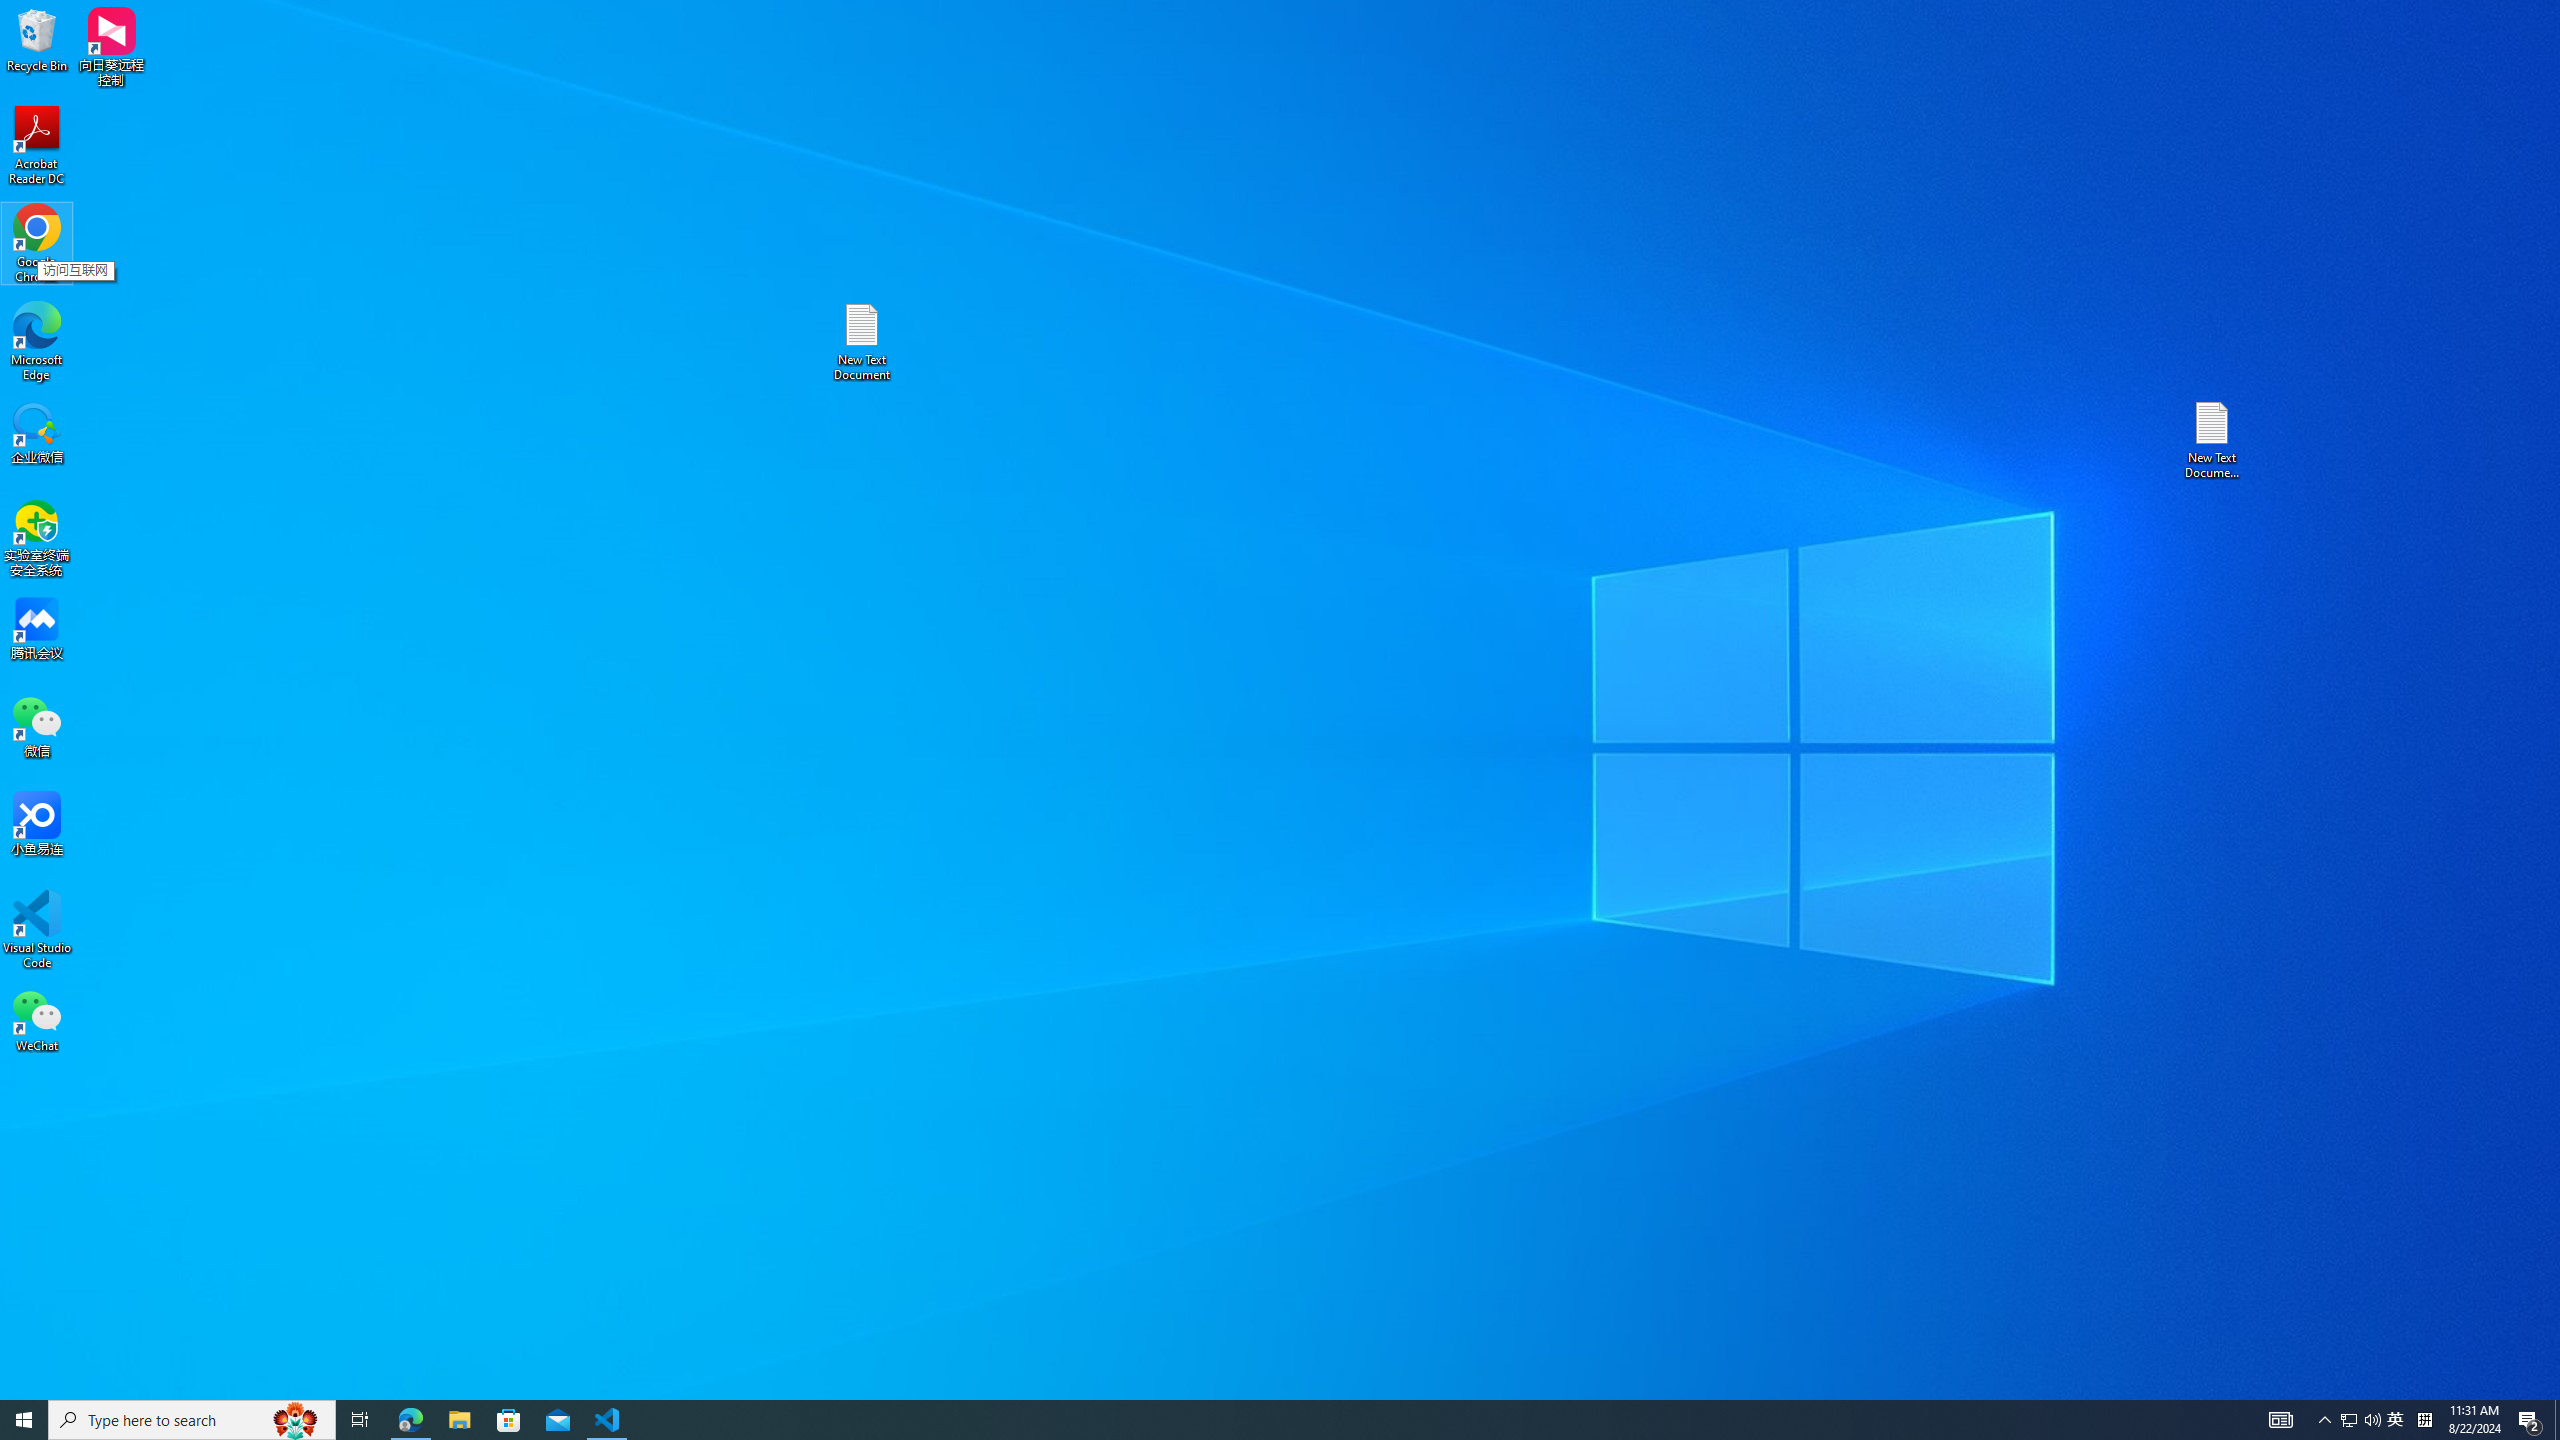  What do you see at coordinates (37, 930) in the screenshot?
I see `Visual Studio Code` at bounding box center [37, 930].